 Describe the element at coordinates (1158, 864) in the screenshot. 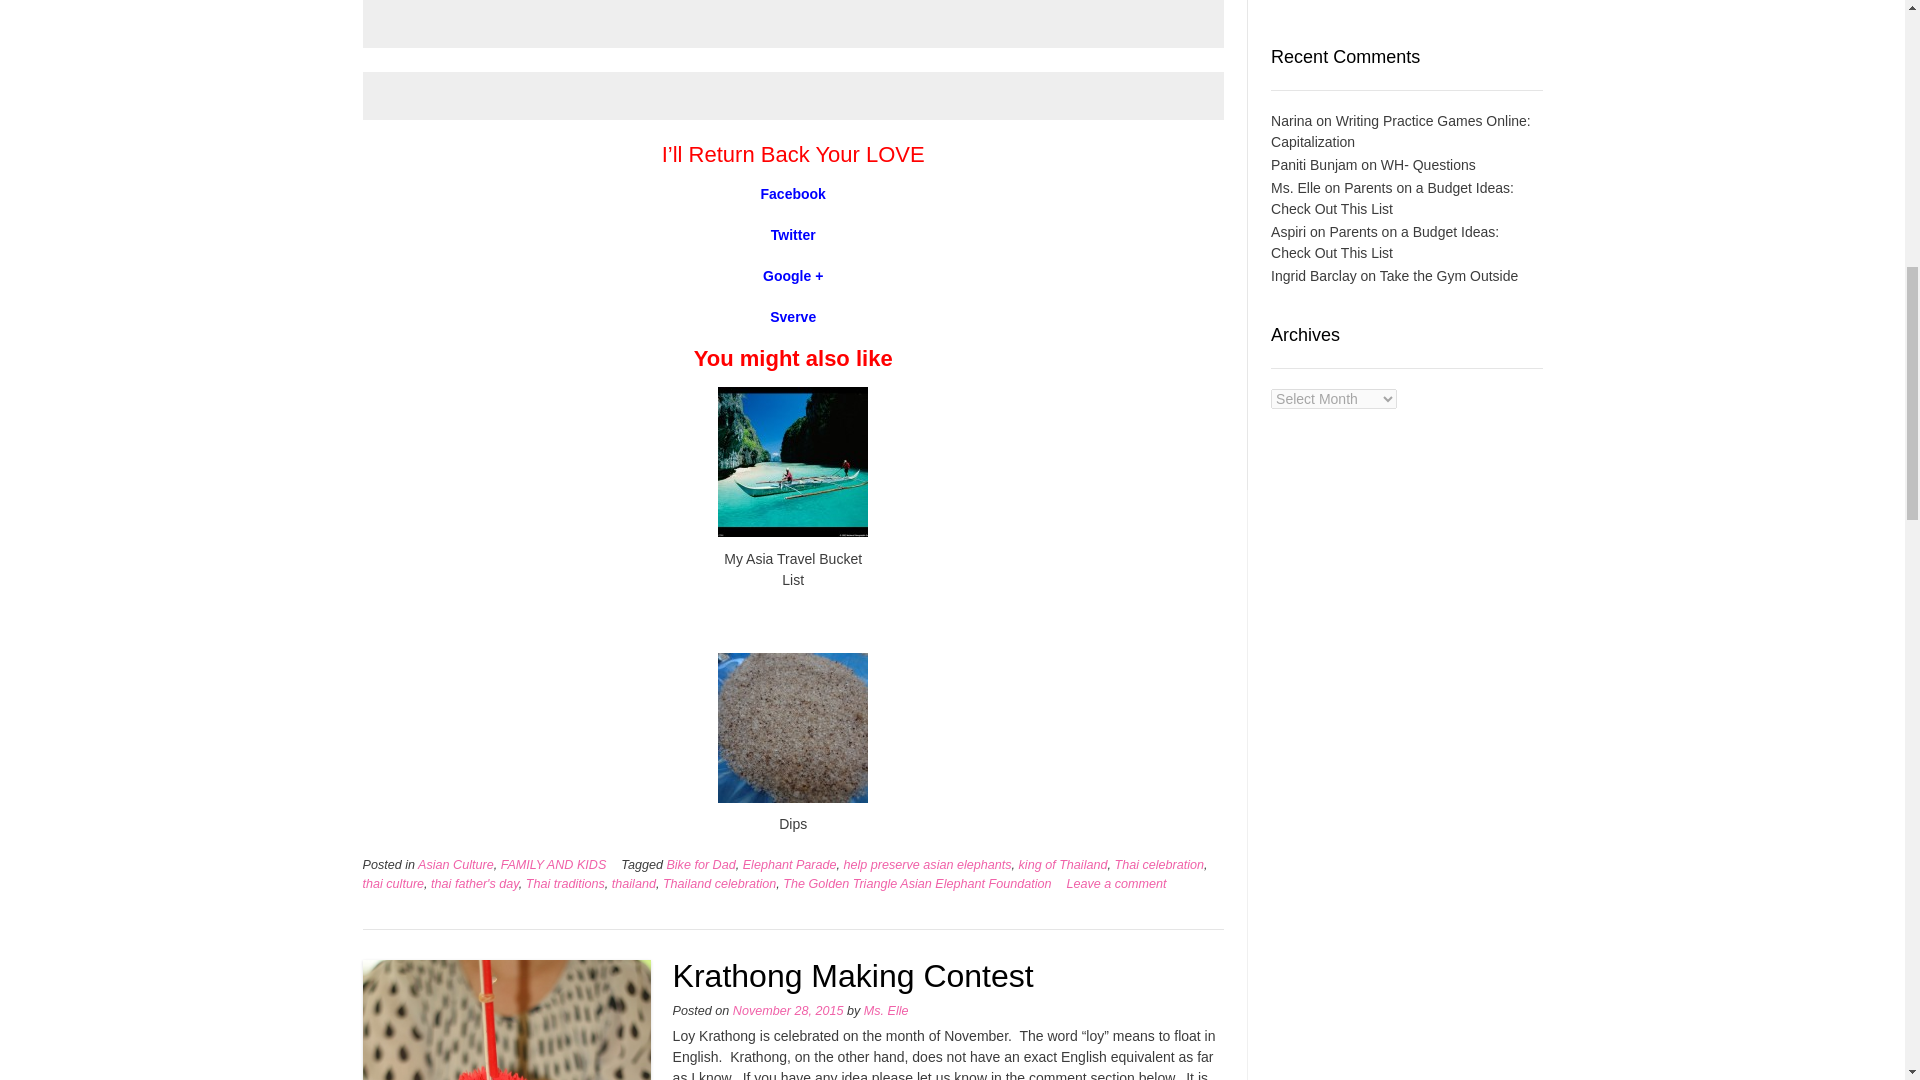

I see `Thai celebration` at that location.